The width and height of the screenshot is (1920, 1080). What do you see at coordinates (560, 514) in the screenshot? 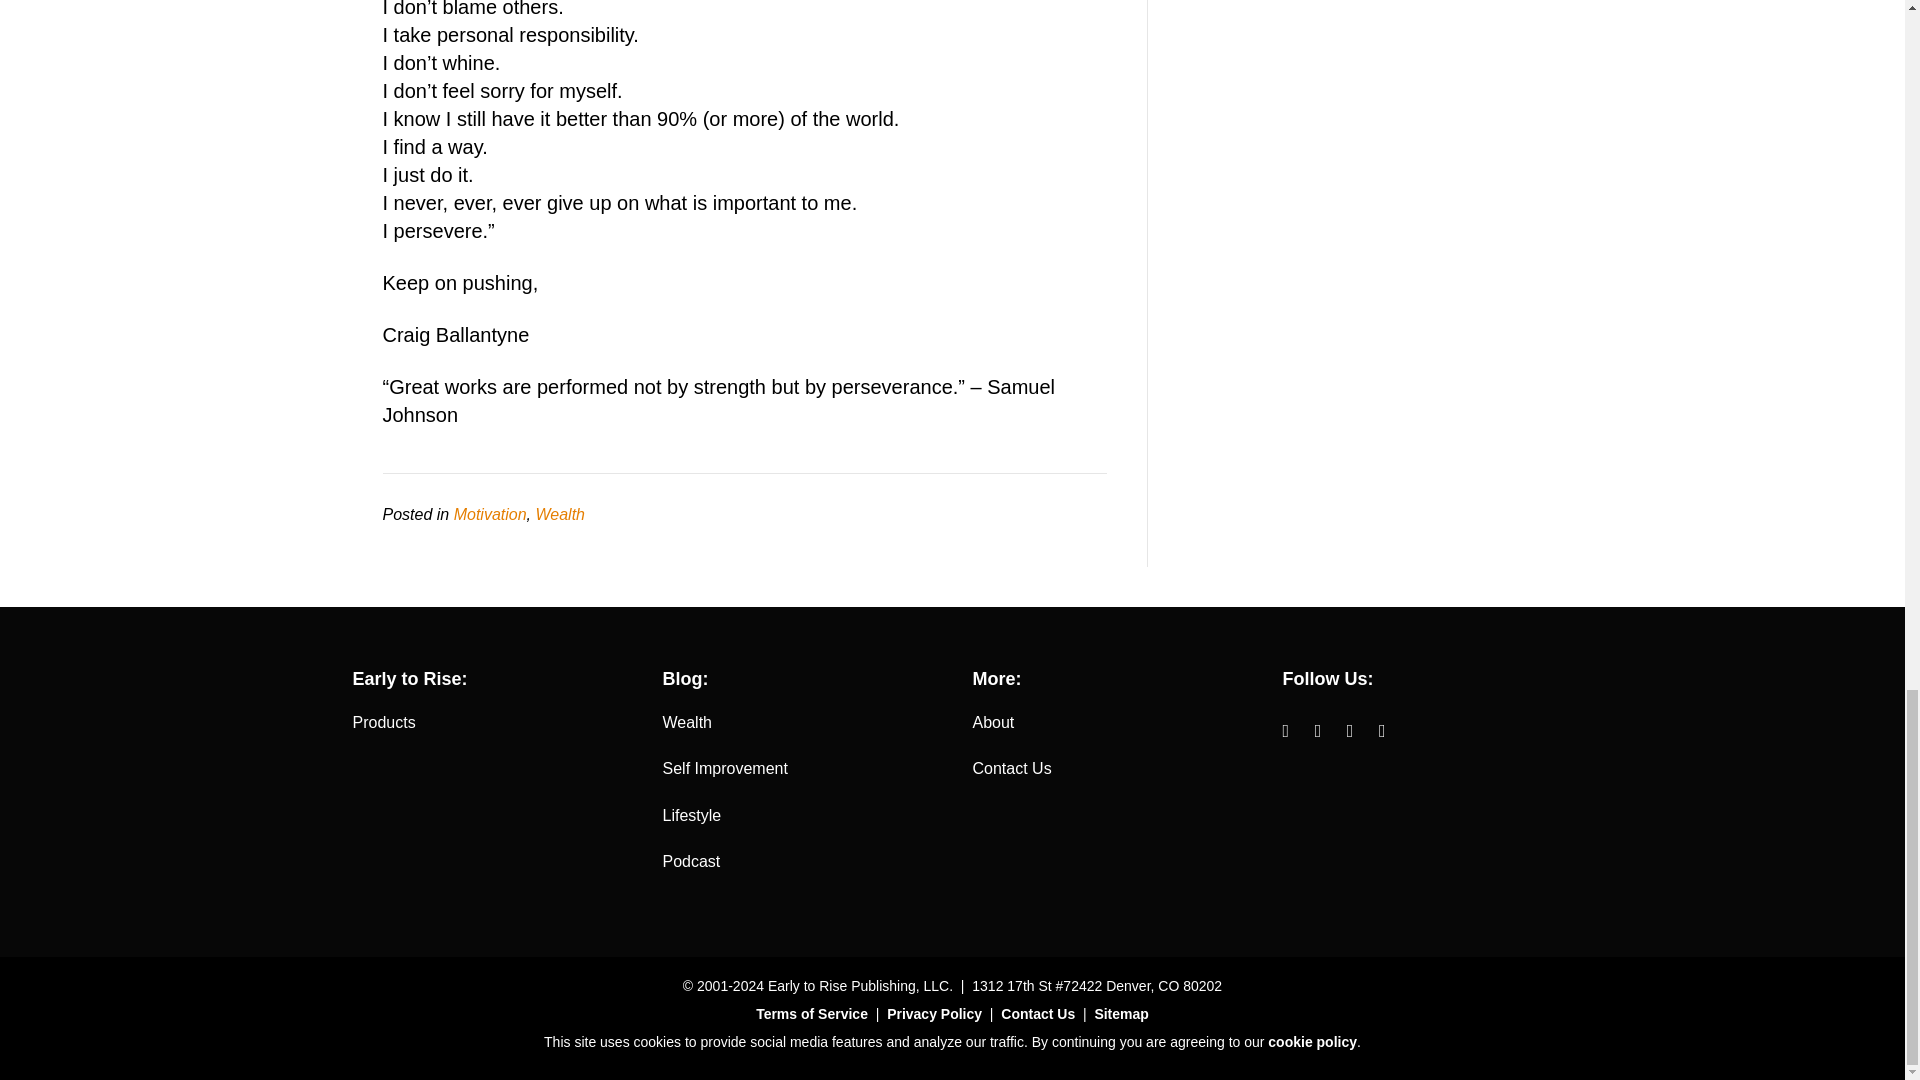
I see `Wealth` at bounding box center [560, 514].